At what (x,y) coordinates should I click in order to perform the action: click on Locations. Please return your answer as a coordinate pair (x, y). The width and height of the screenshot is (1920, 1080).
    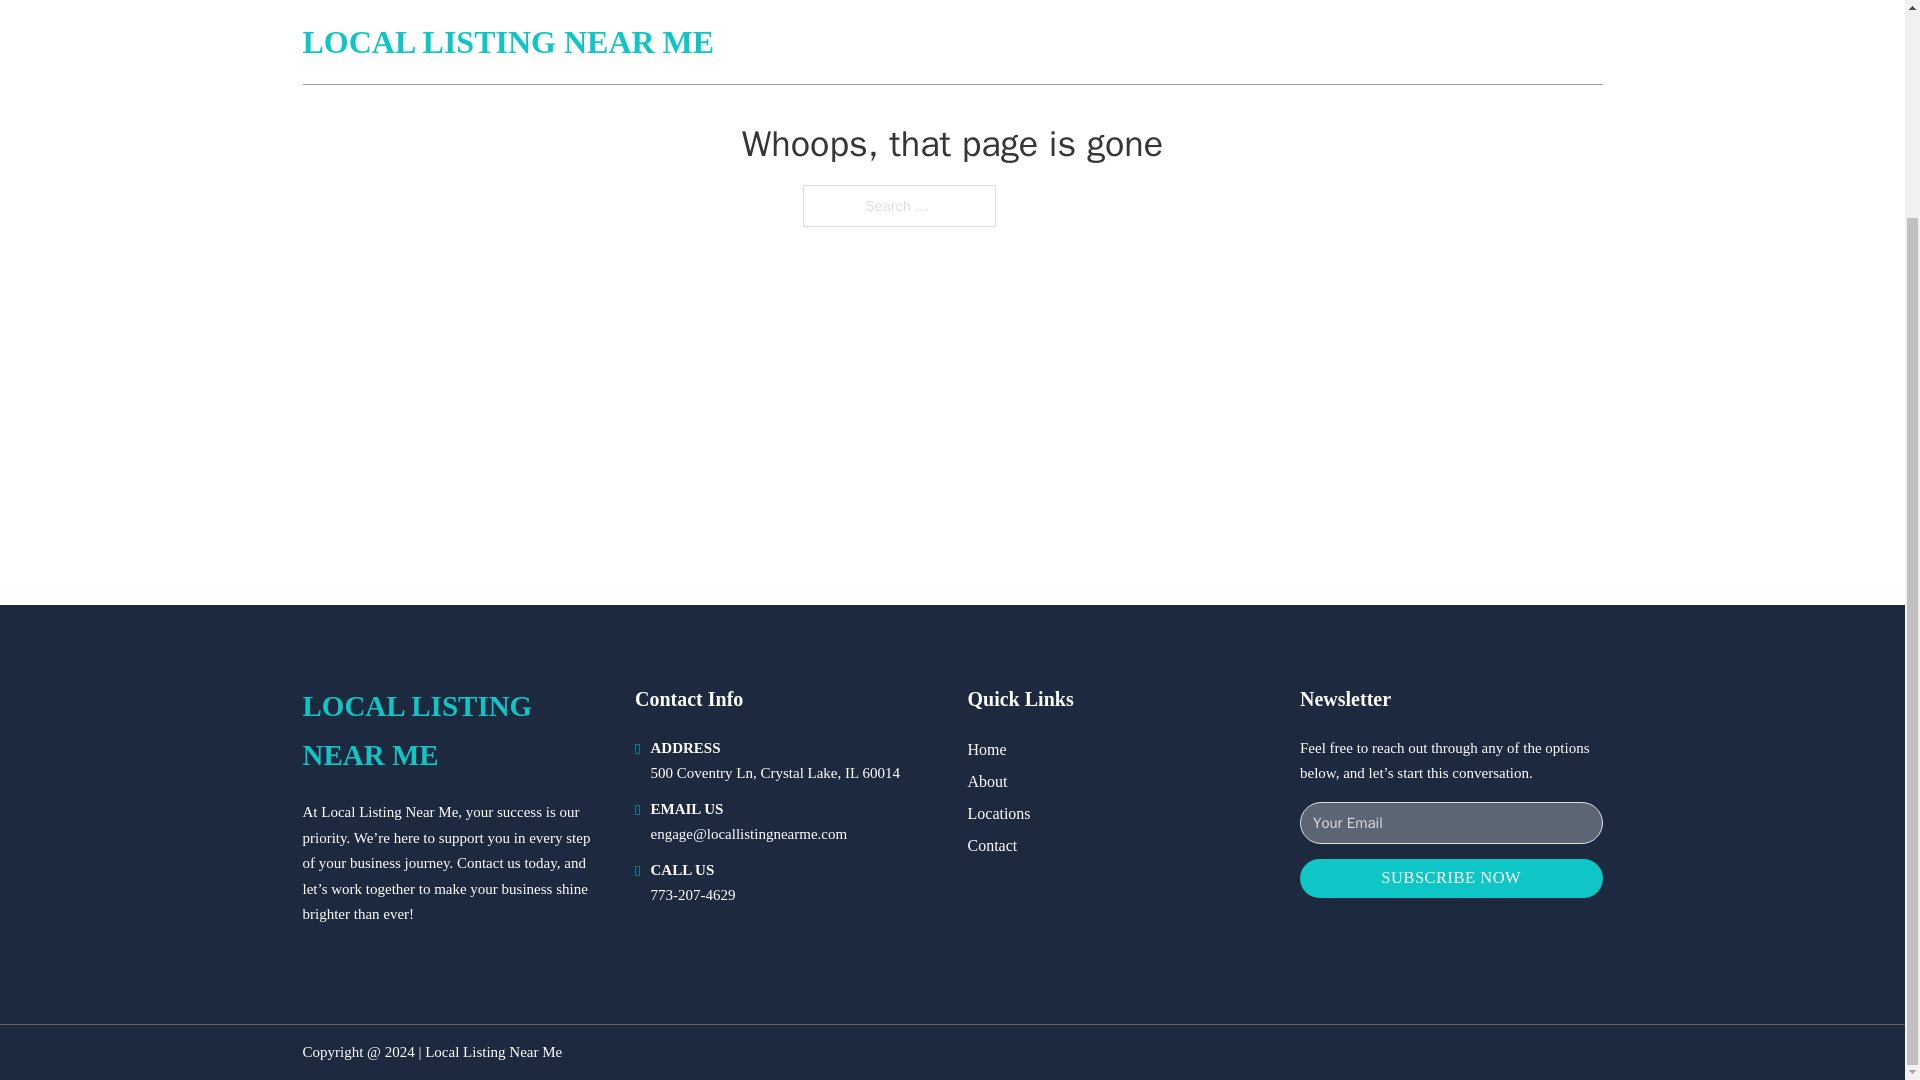
    Looking at the image, I should click on (999, 814).